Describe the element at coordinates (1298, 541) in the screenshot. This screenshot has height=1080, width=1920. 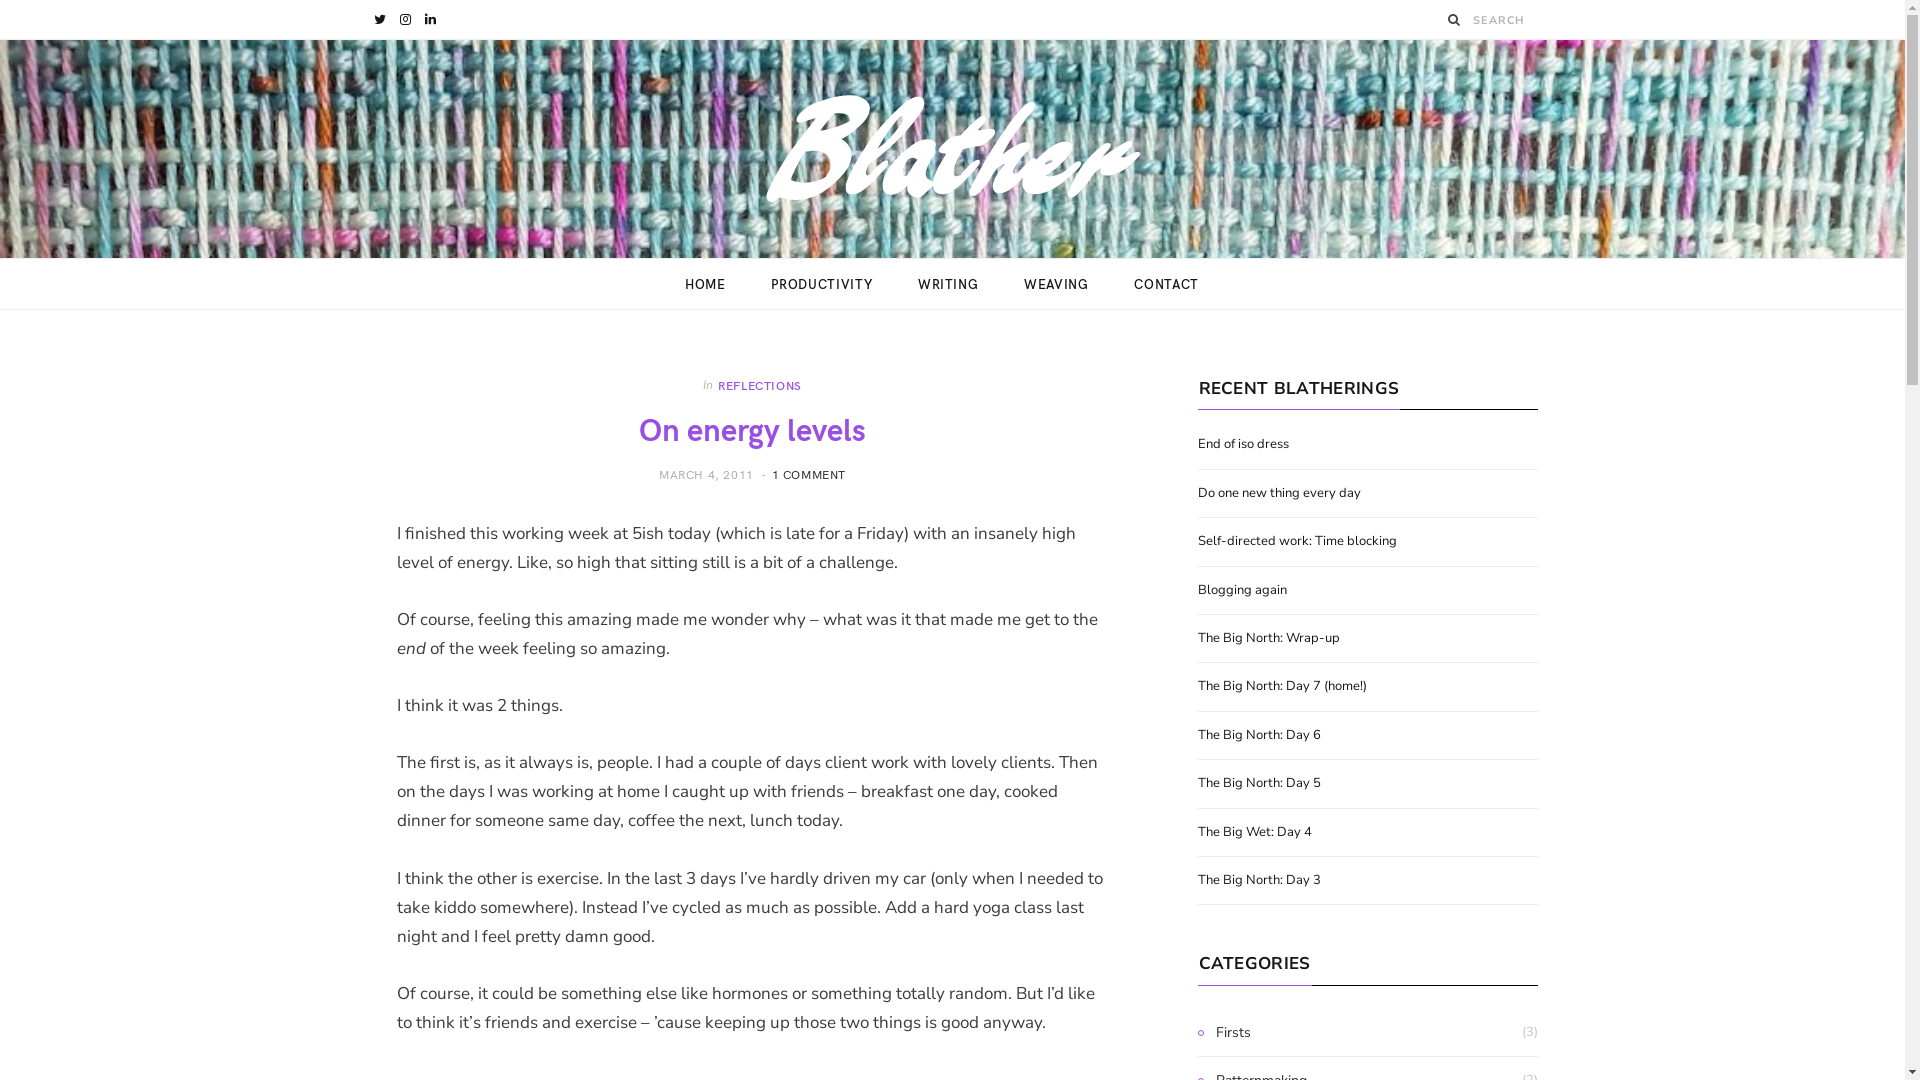
I see `Self-directed work: Time blocking` at that location.